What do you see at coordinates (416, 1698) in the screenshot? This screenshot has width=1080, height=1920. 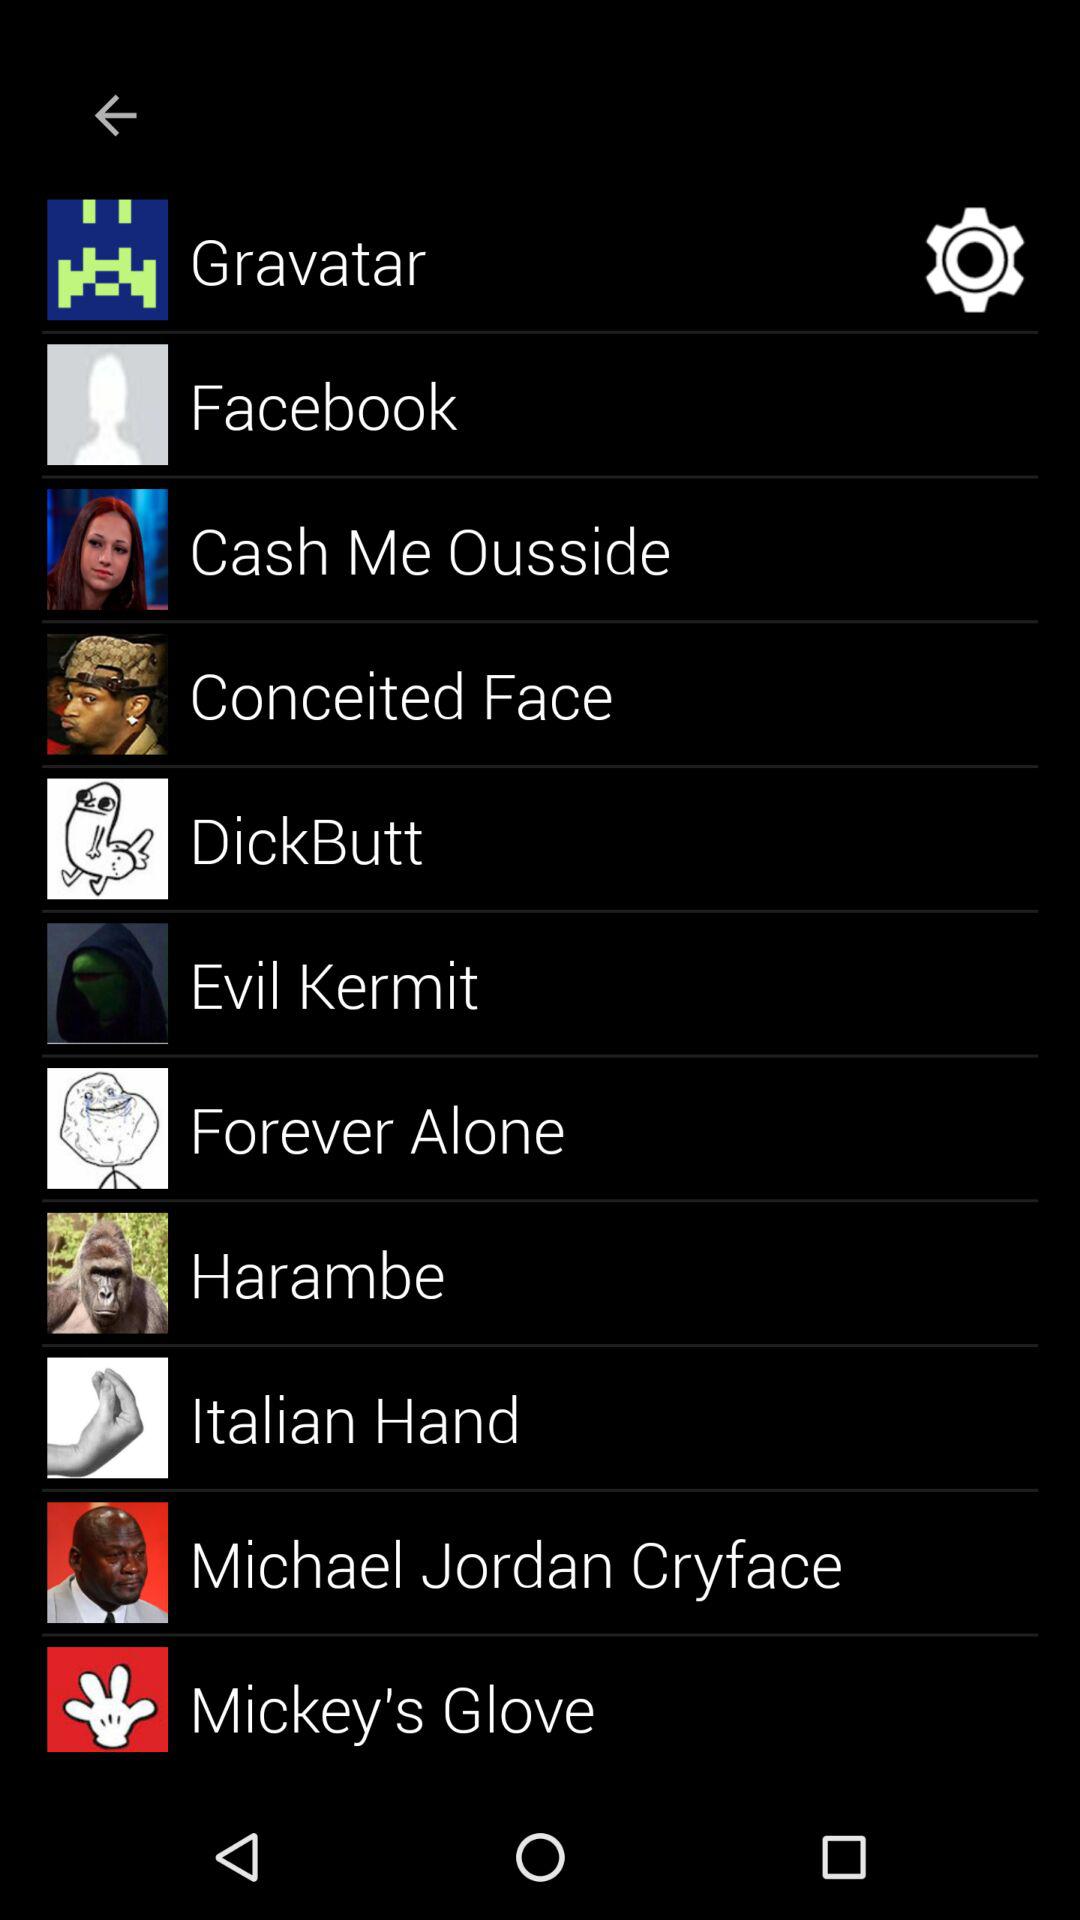 I see `launch the mickey's glove` at bounding box center [416, 1698].